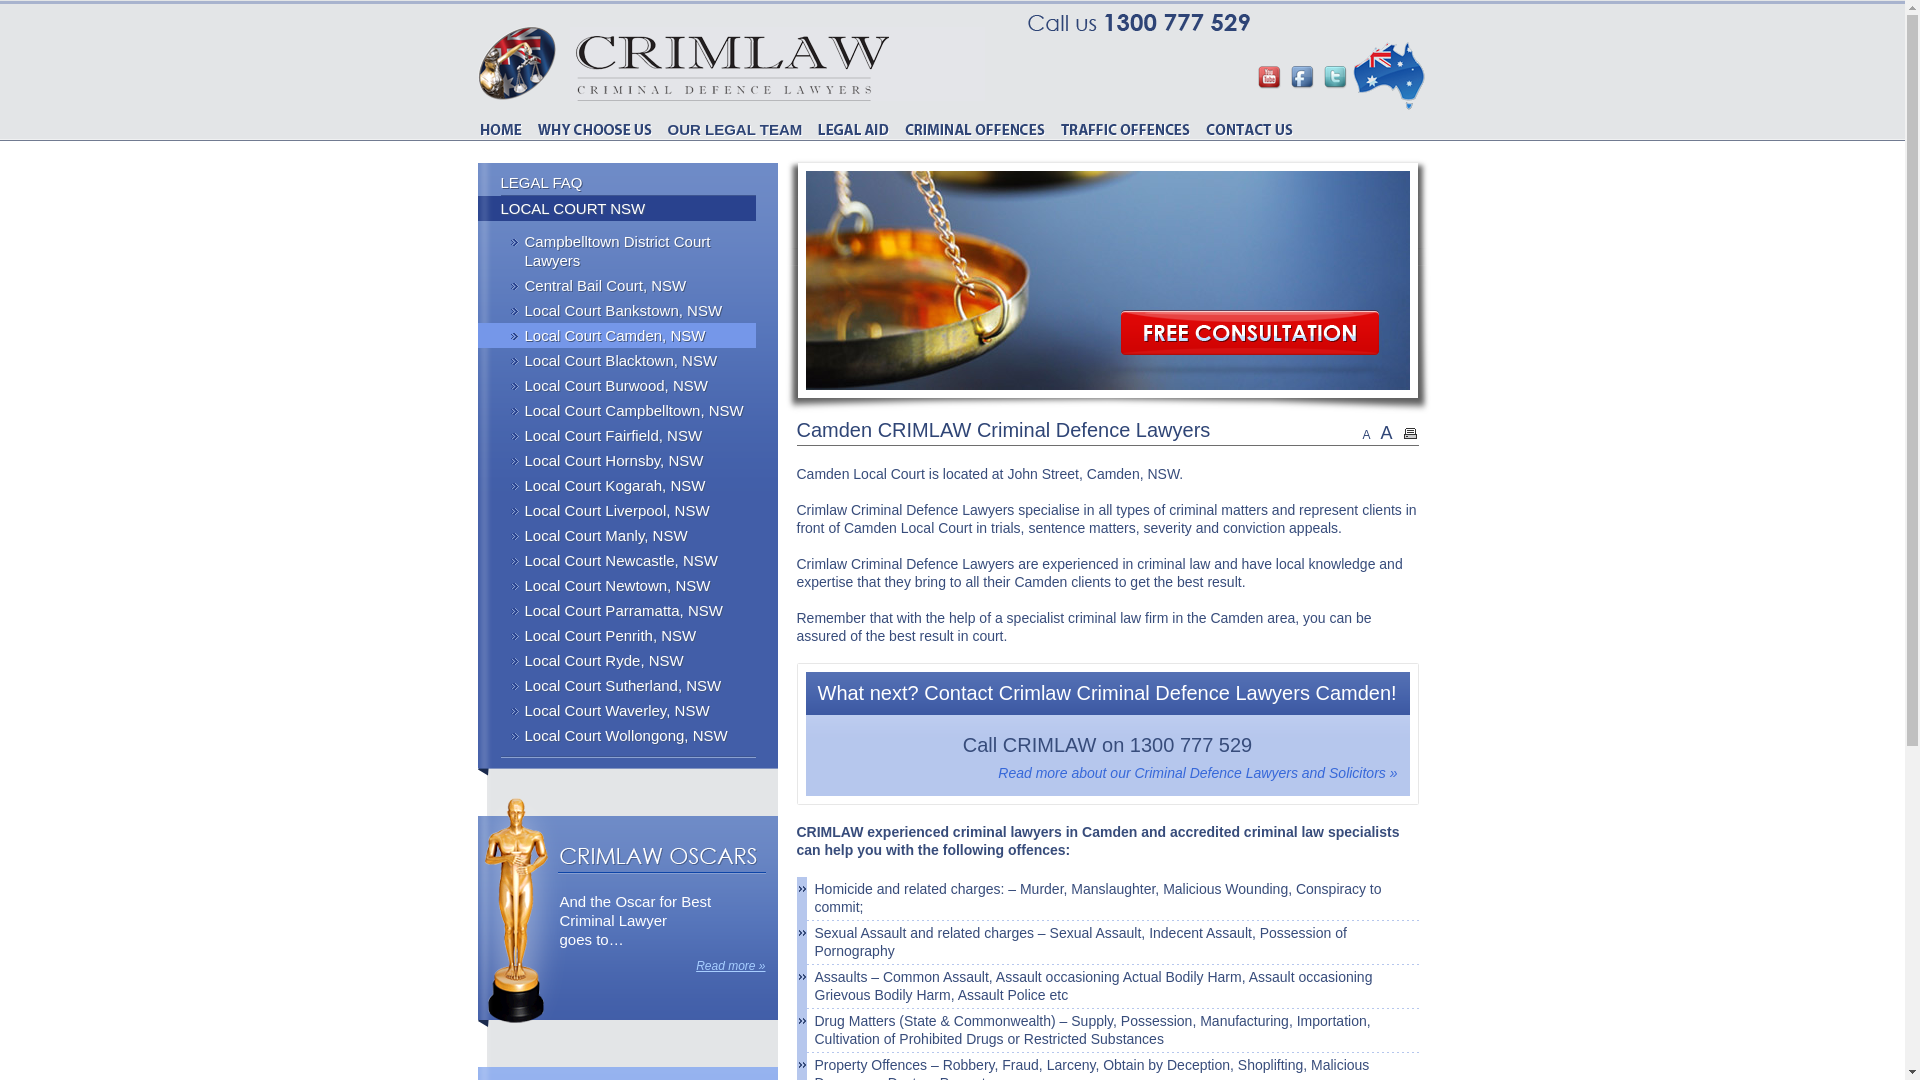  Describe the element at coordinates (617, 310) in the screenshot. I see `Local Court Bankstown, NSW` at that location.